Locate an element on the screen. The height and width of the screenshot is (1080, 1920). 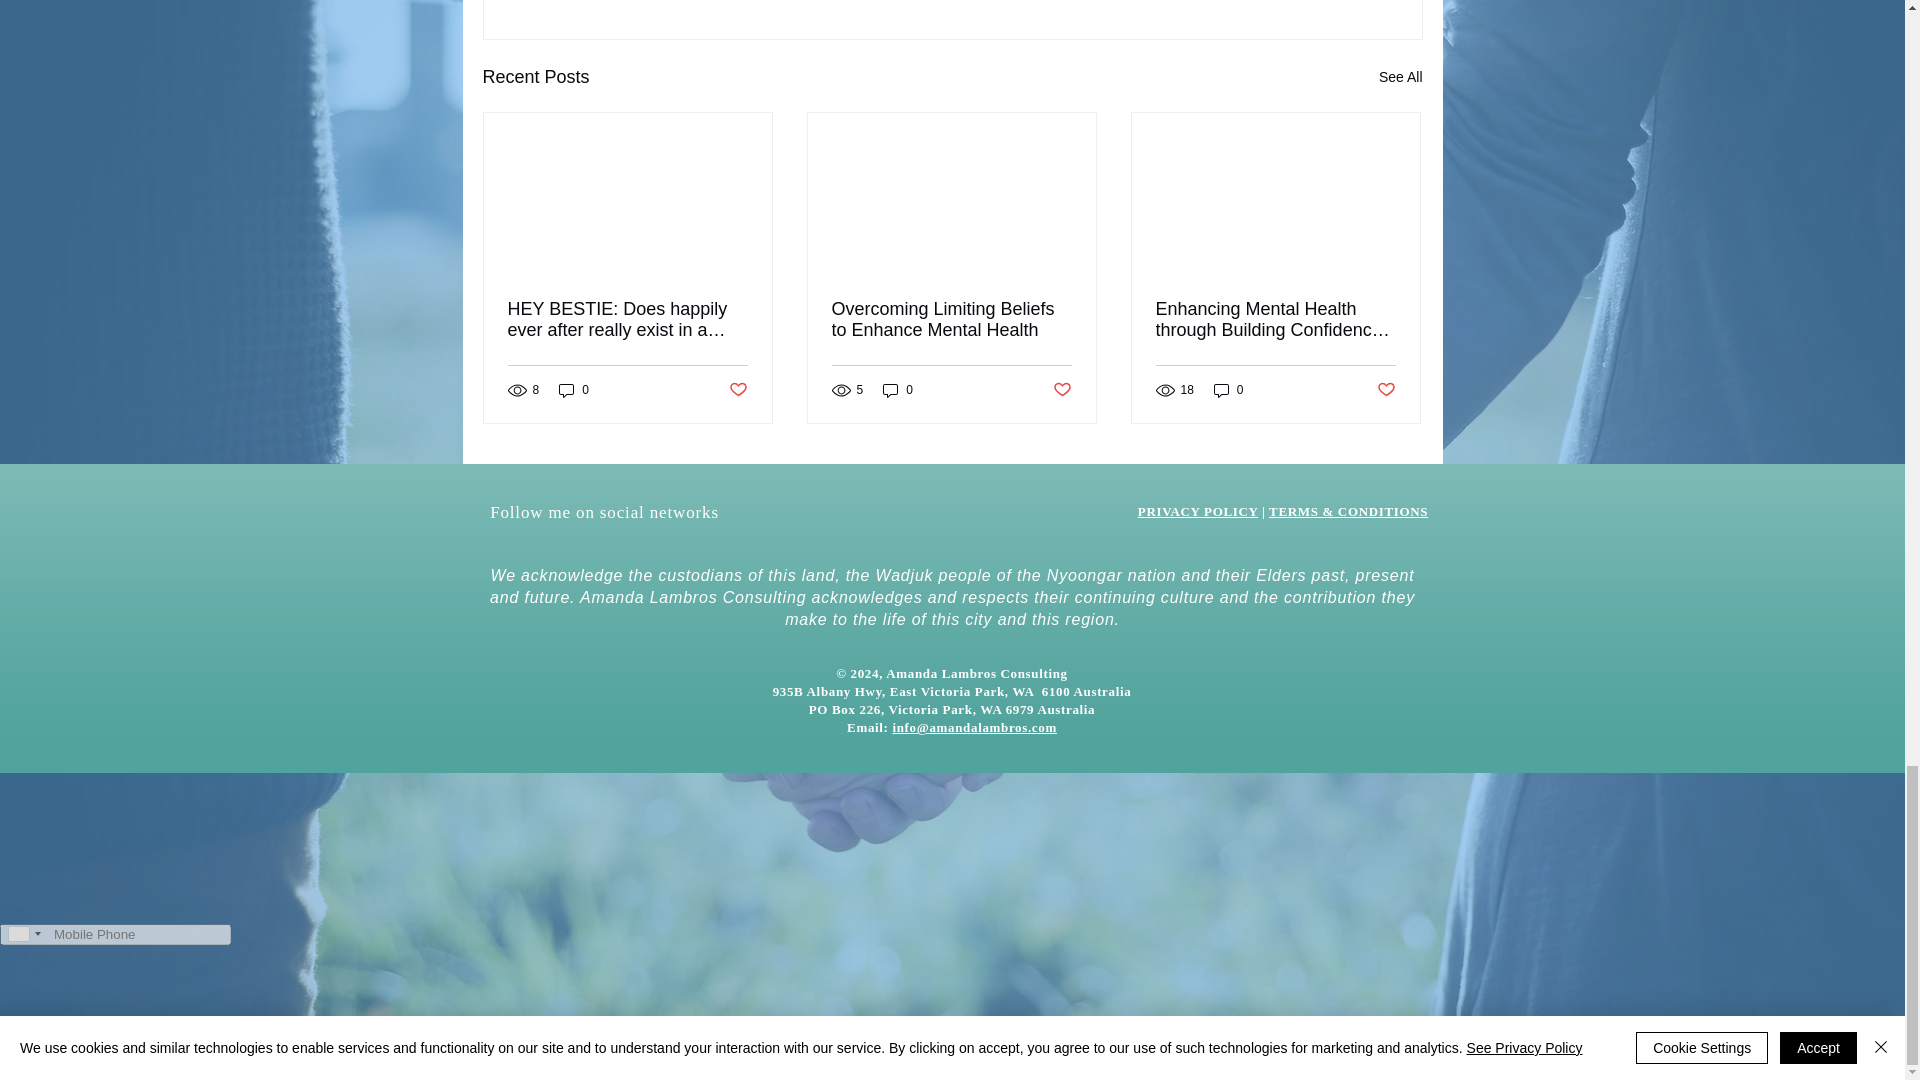
0 is located at coordinates (574, 390).